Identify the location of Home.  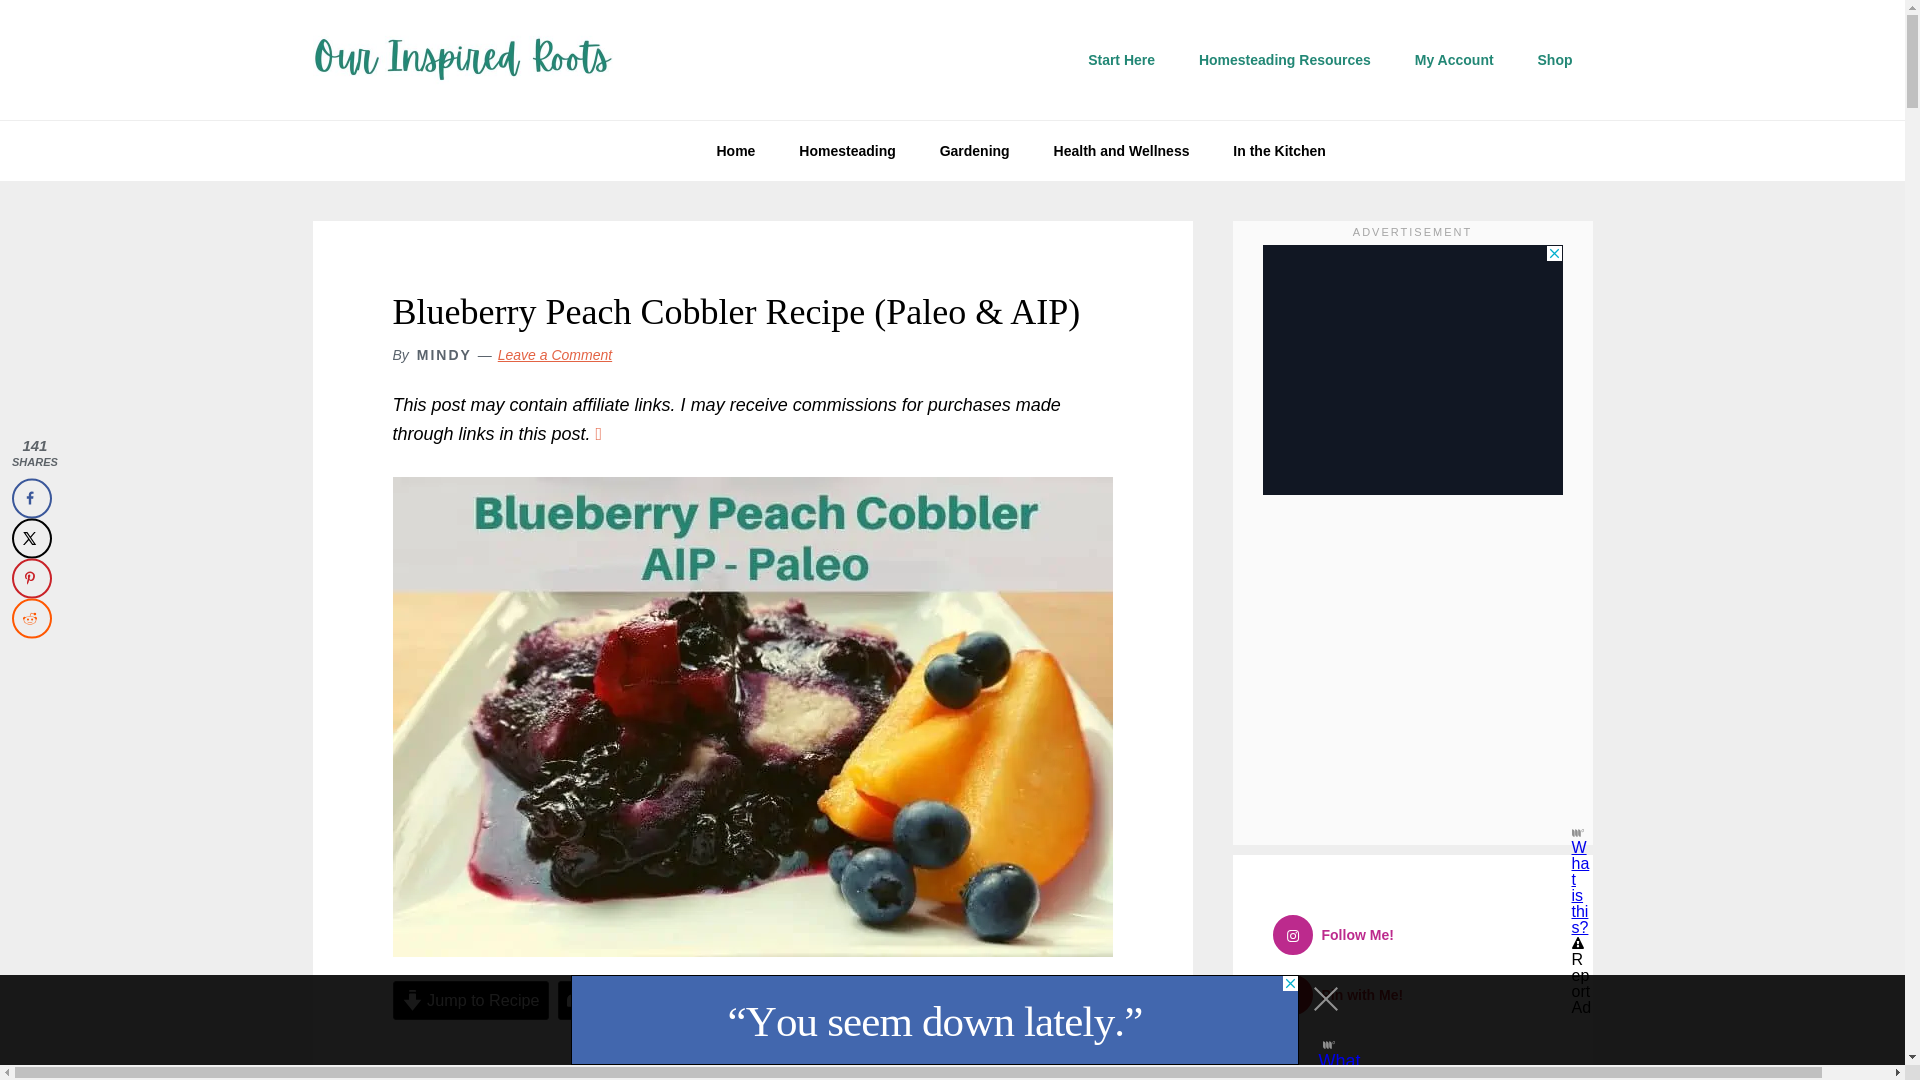
(735, 150).